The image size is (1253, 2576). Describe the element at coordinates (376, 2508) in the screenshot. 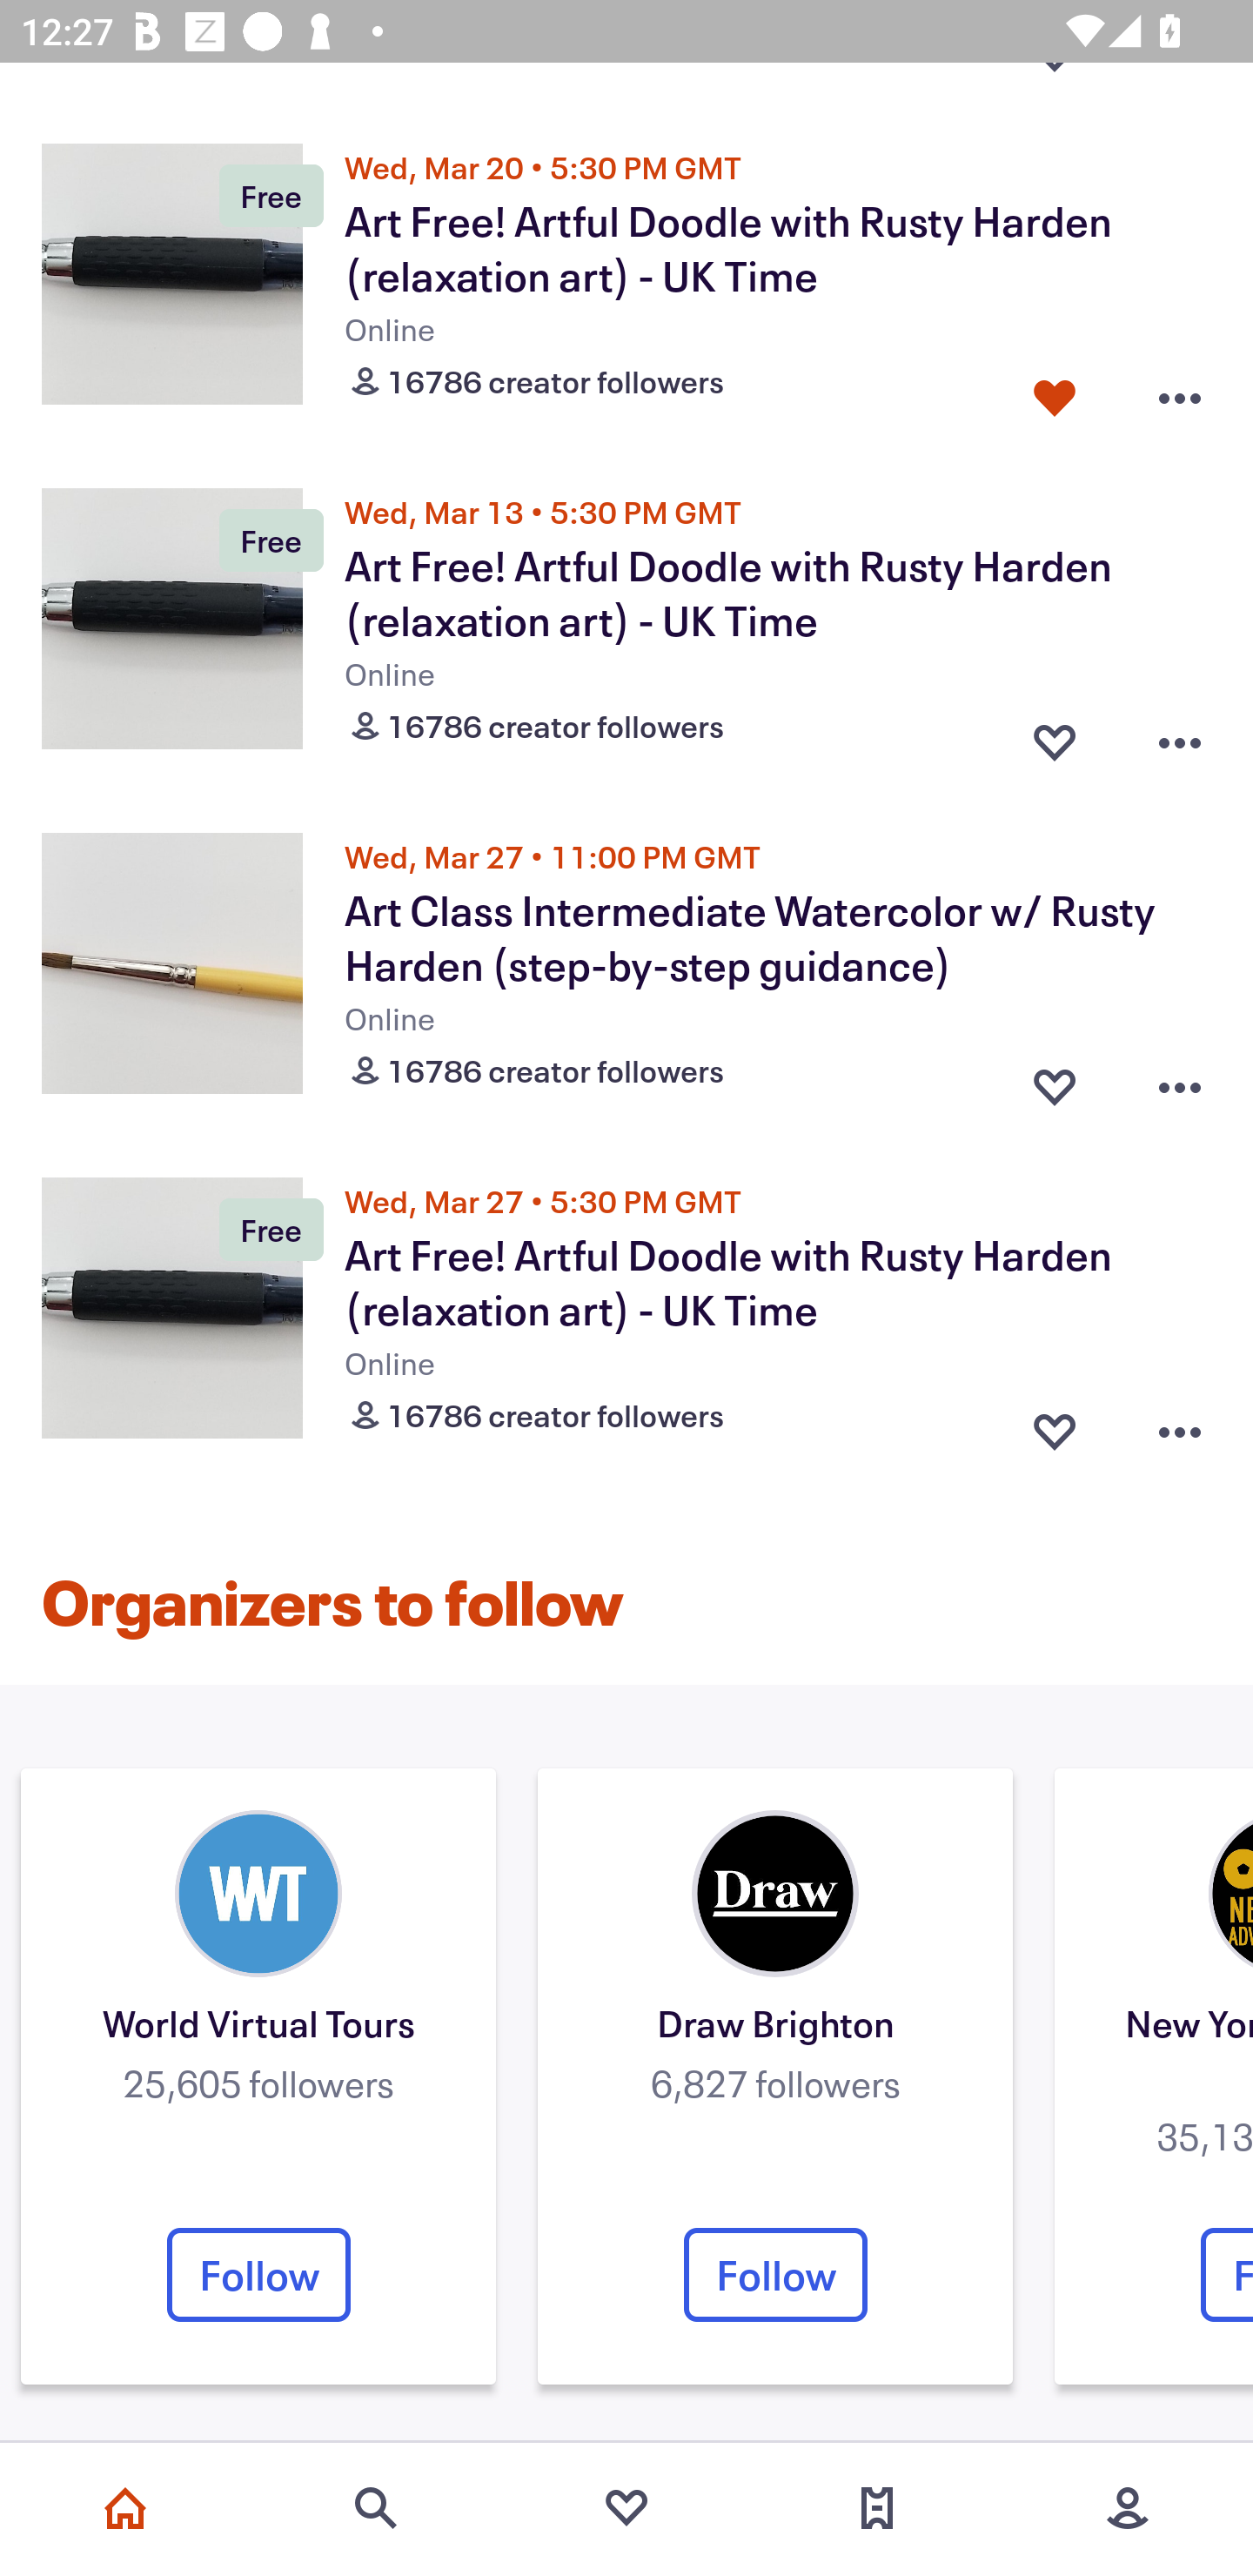

I see `Search events` at that location.